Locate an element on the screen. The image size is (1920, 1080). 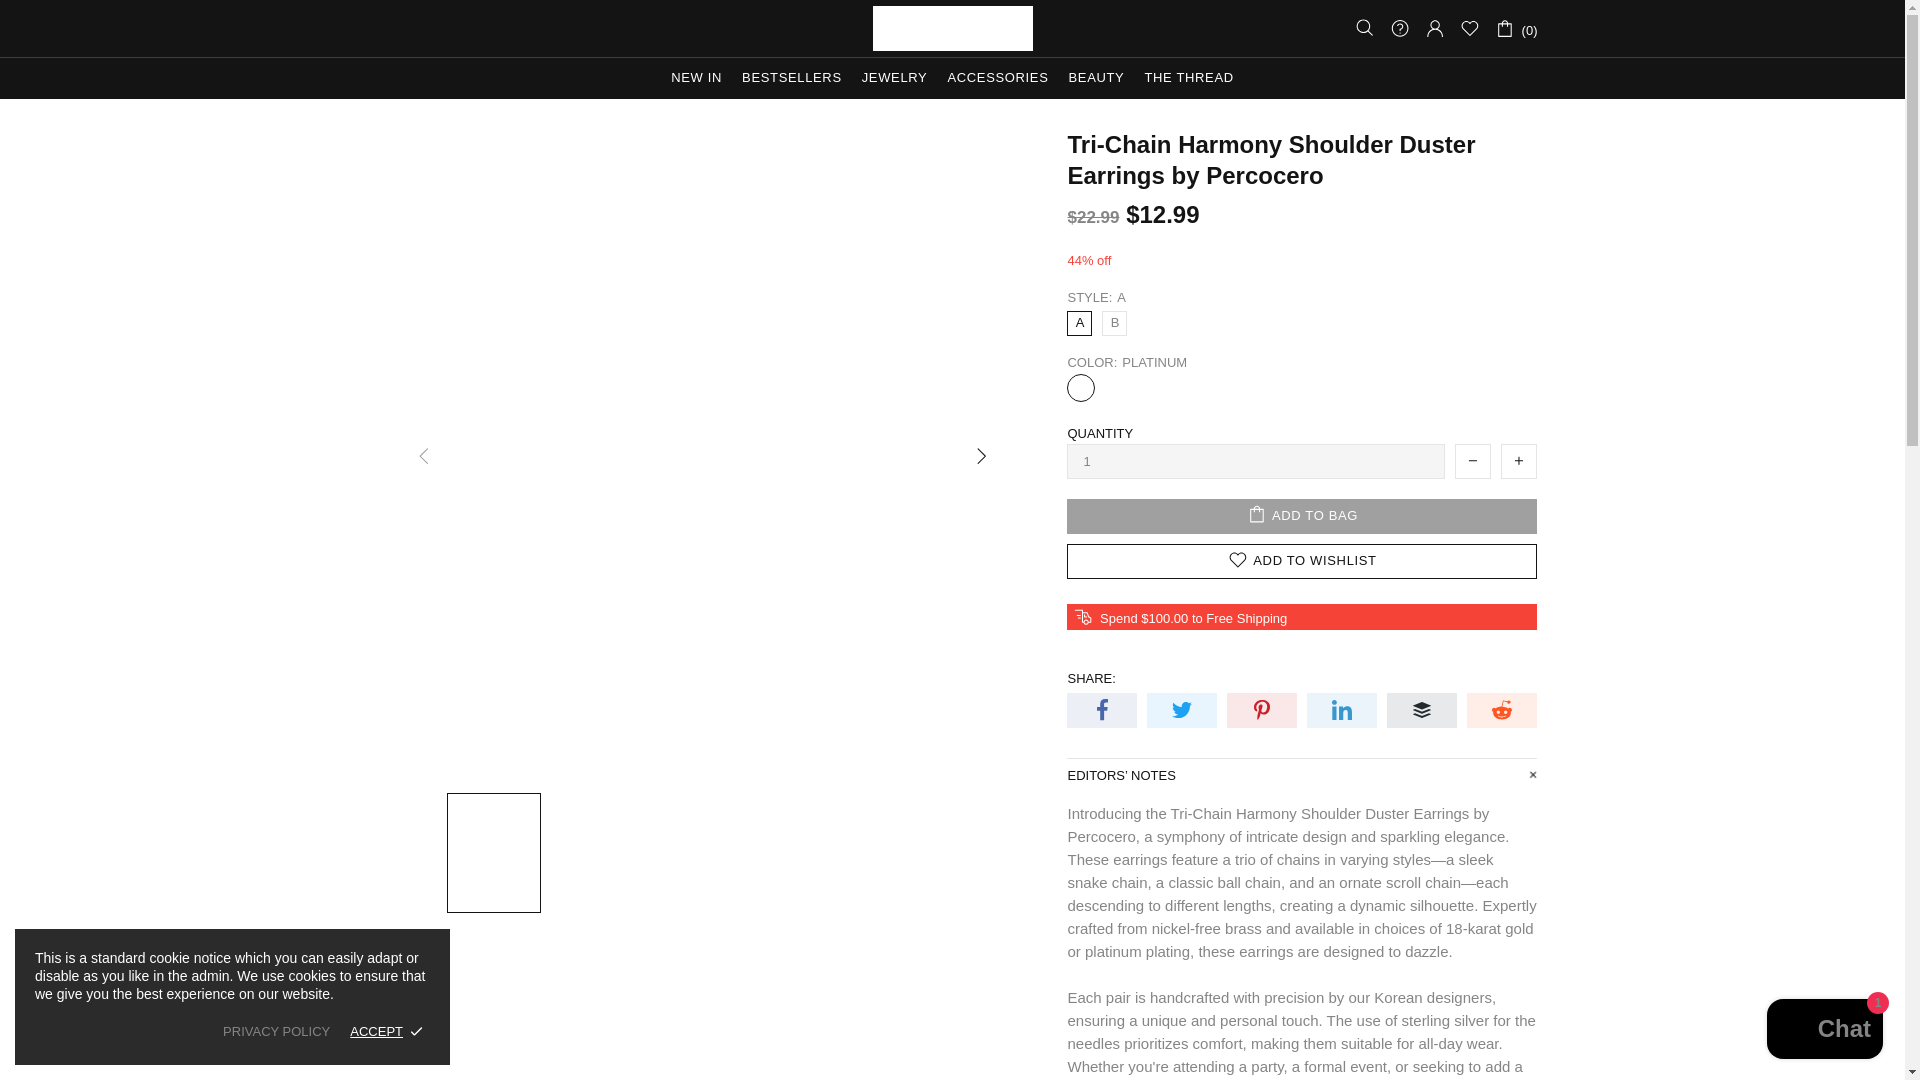
Shopify online store chat is located at coordinates (1824, 1031).